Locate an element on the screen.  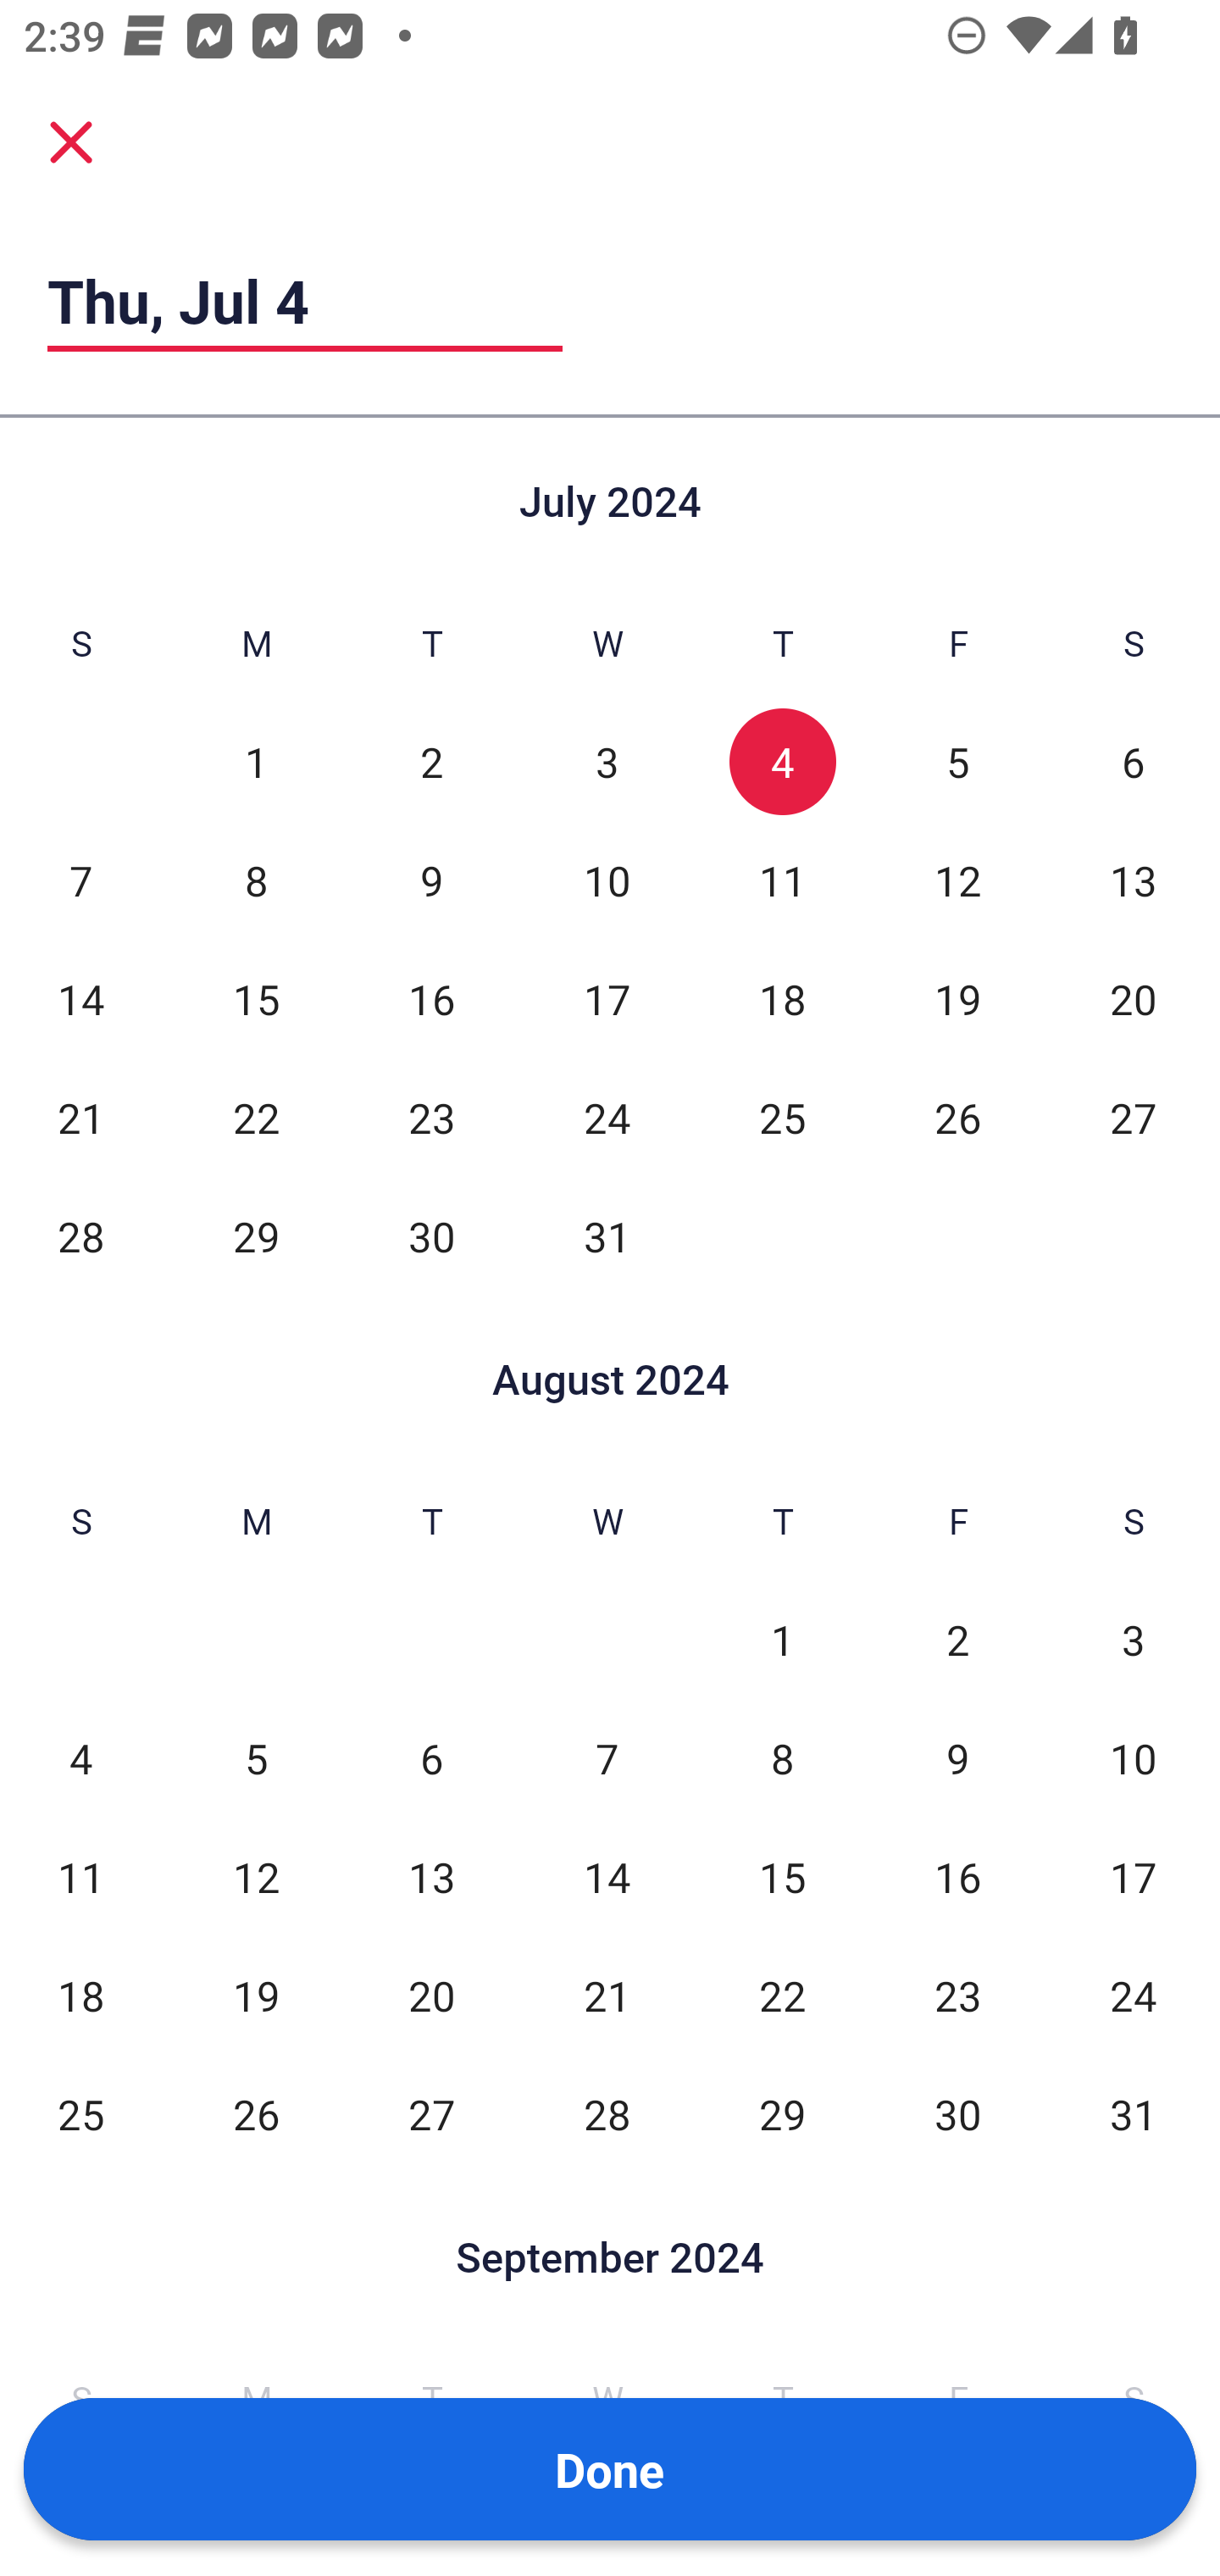
4 Sun, Aug 4, Not Selected is located at coordinates (80, 1759).